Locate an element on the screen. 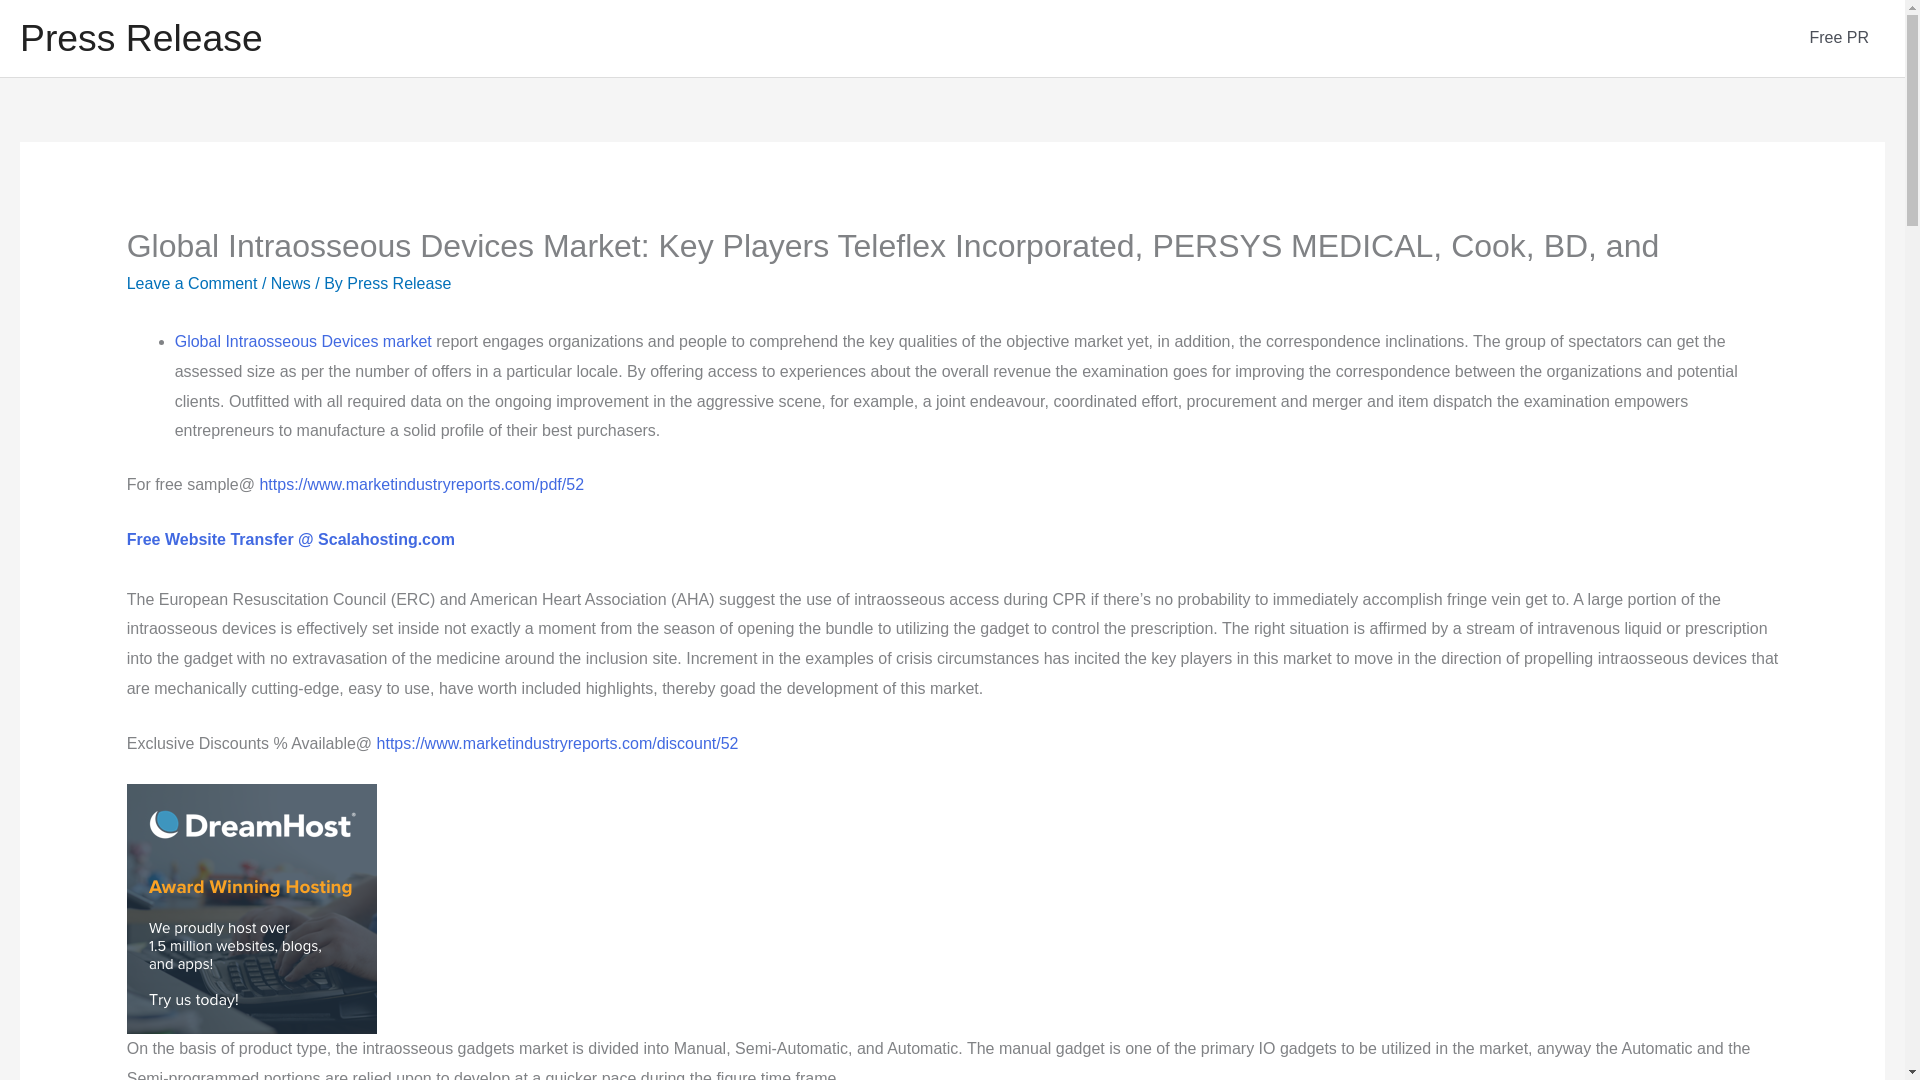  View all posts by Press Release is located at coordinates (399, 283).